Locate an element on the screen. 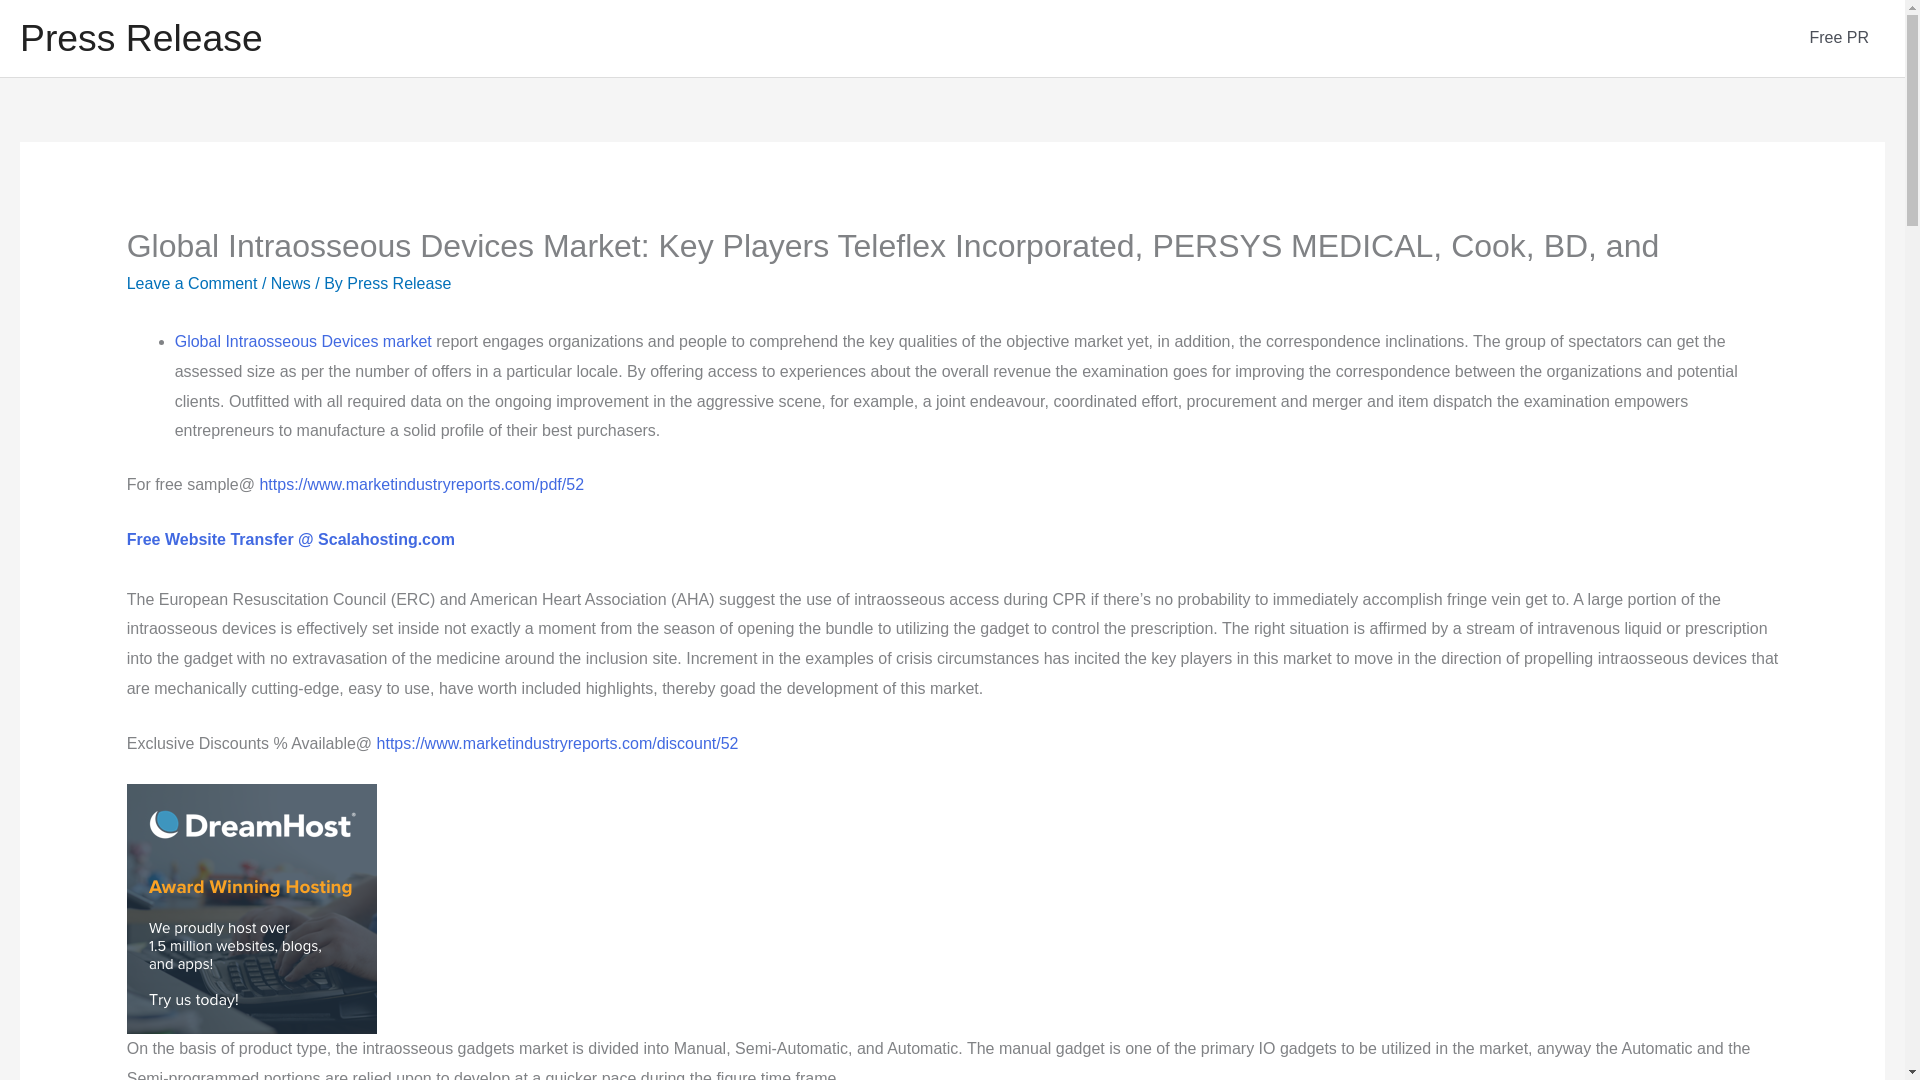  View all posts by Press Release is located at coordinates (399, 283).